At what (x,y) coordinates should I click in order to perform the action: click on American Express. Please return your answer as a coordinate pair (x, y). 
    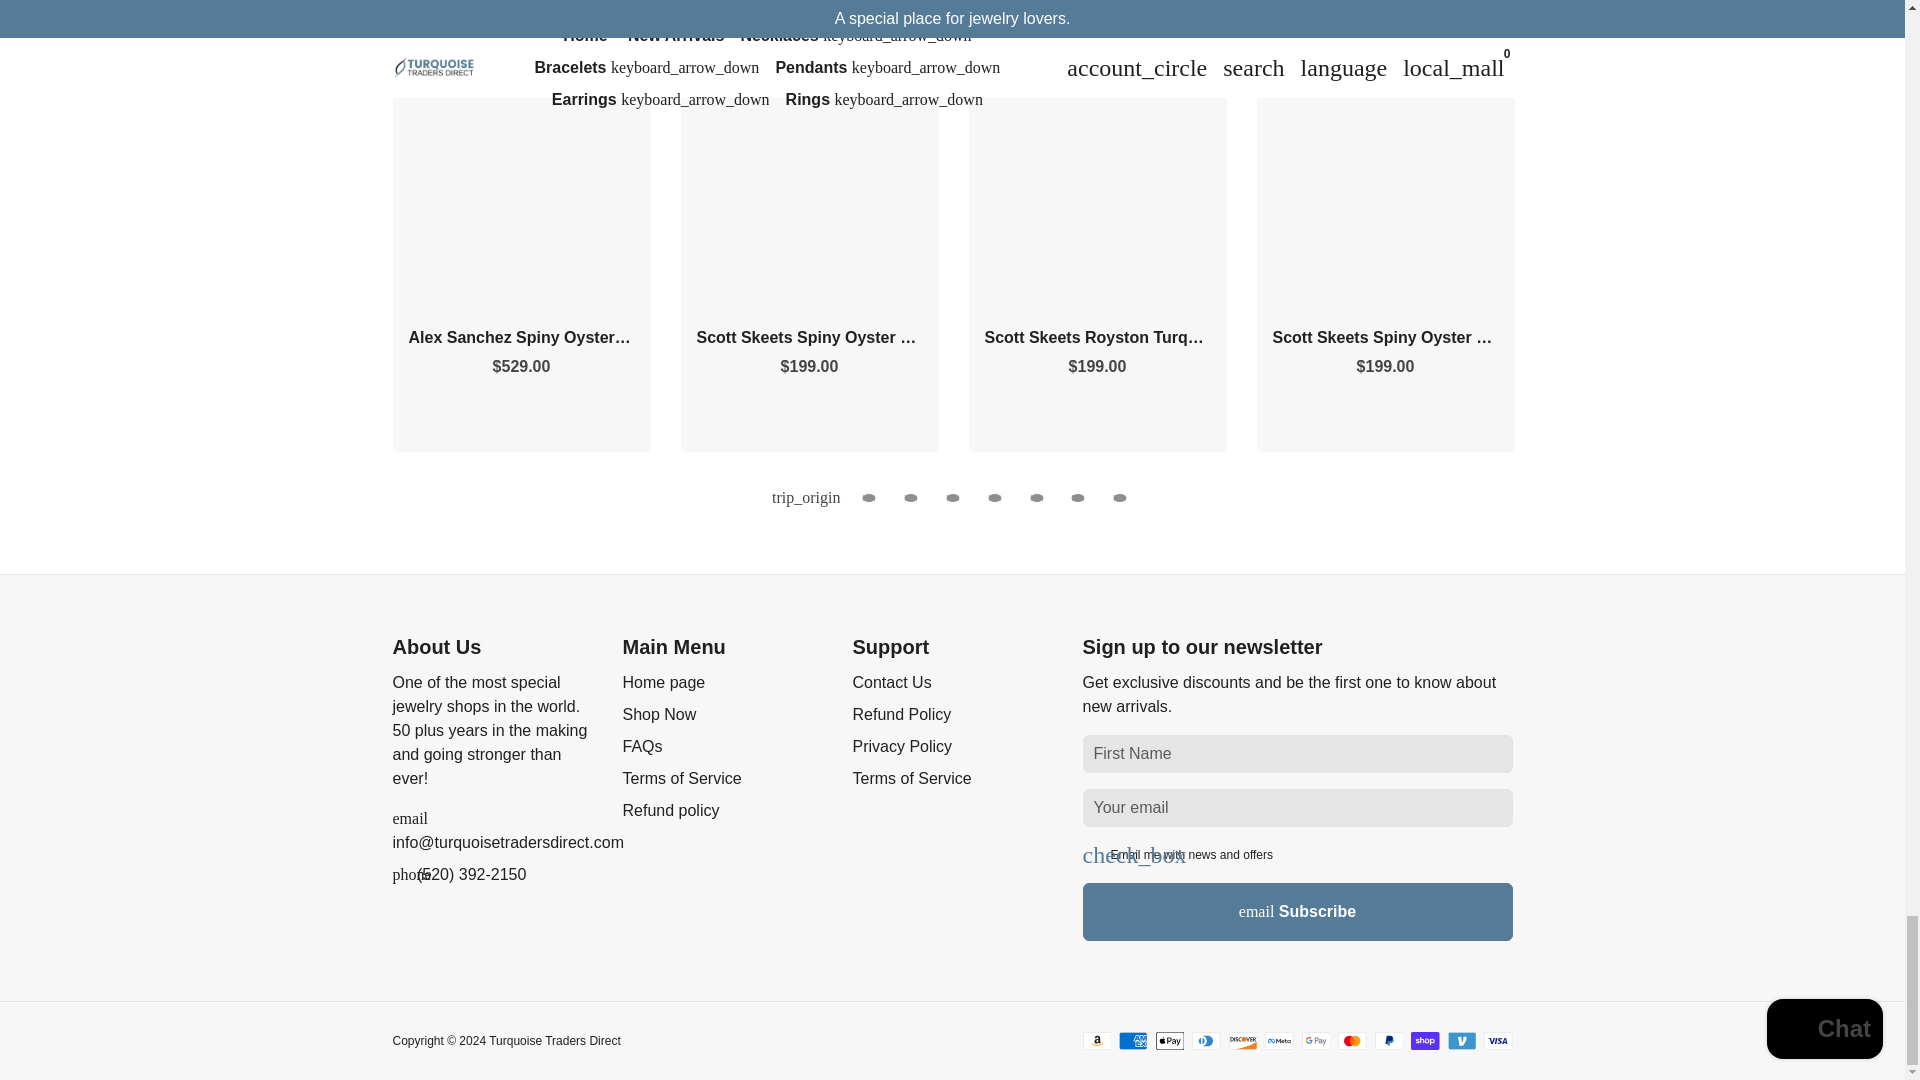
    Looking at the image, I should click on (1134, 1040).